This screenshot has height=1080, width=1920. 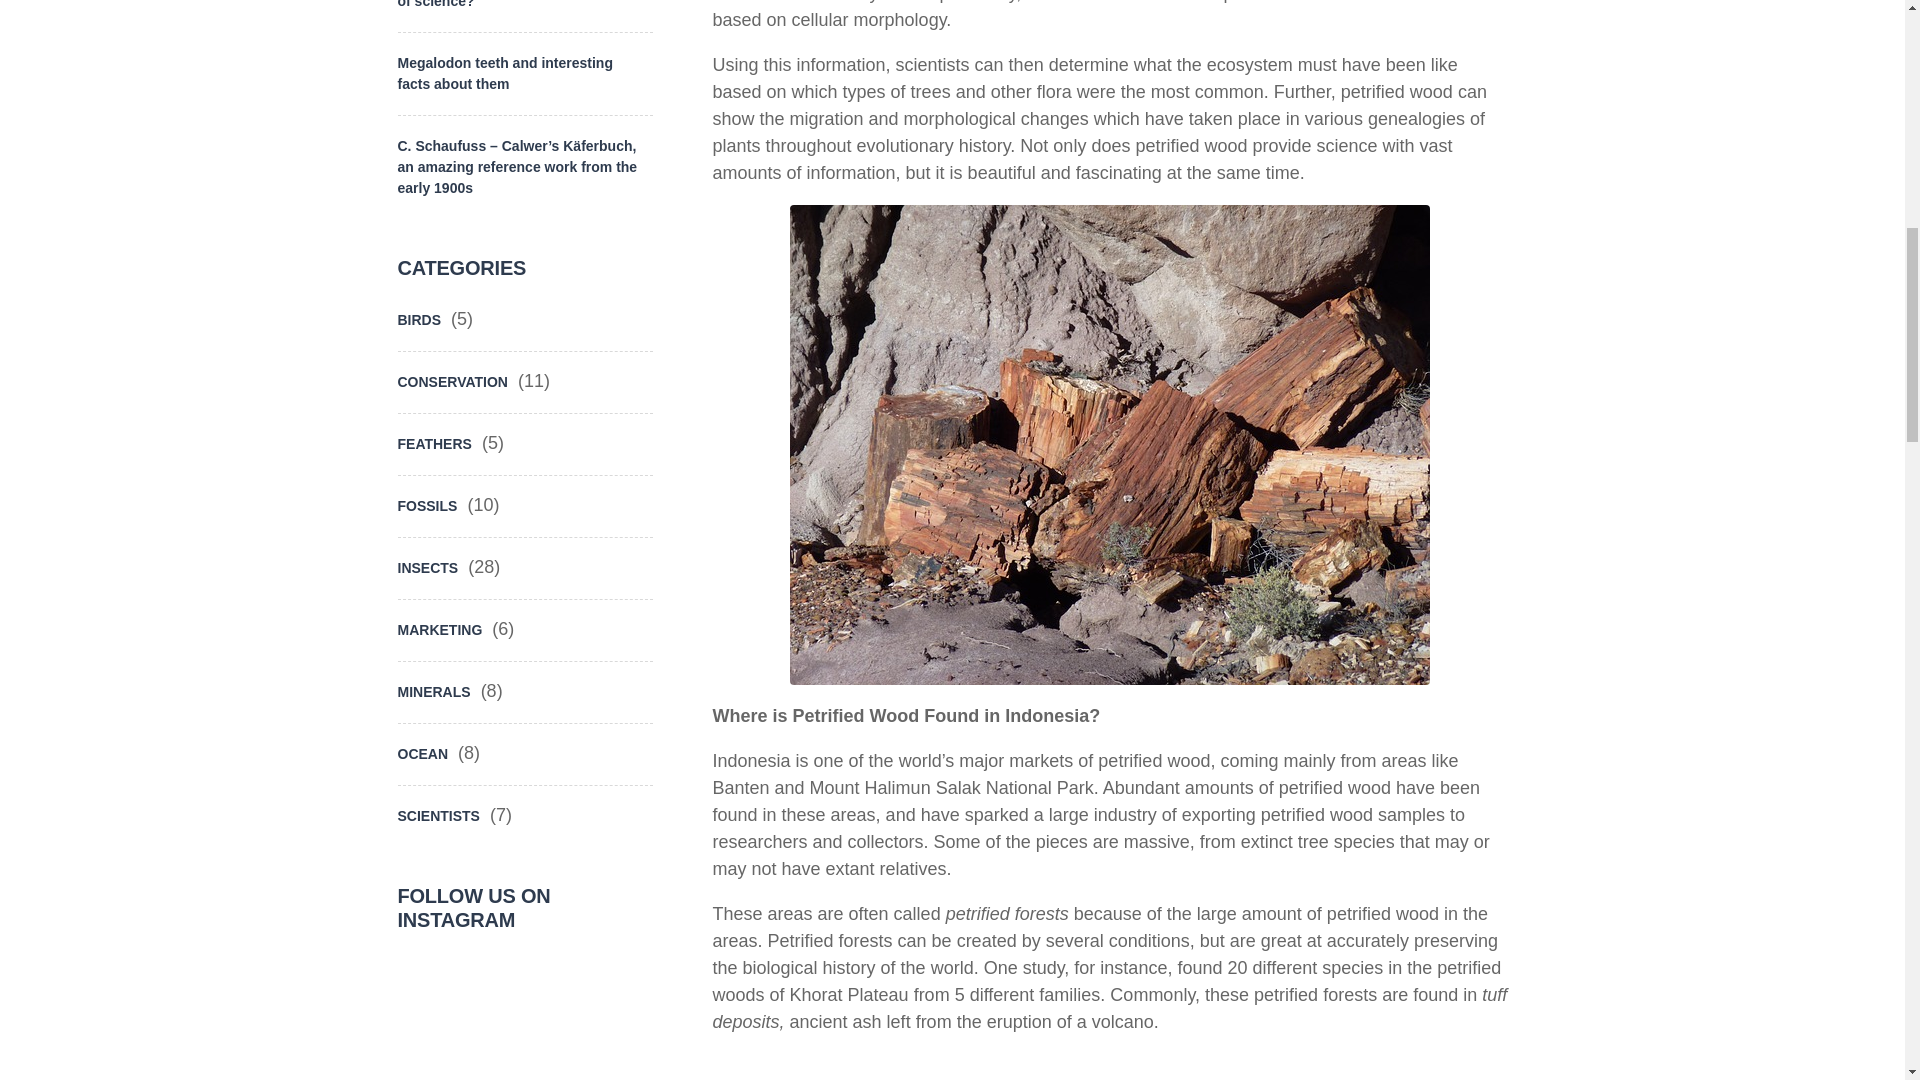 I want to click on FEATHERS, so click(x=434, y=444).